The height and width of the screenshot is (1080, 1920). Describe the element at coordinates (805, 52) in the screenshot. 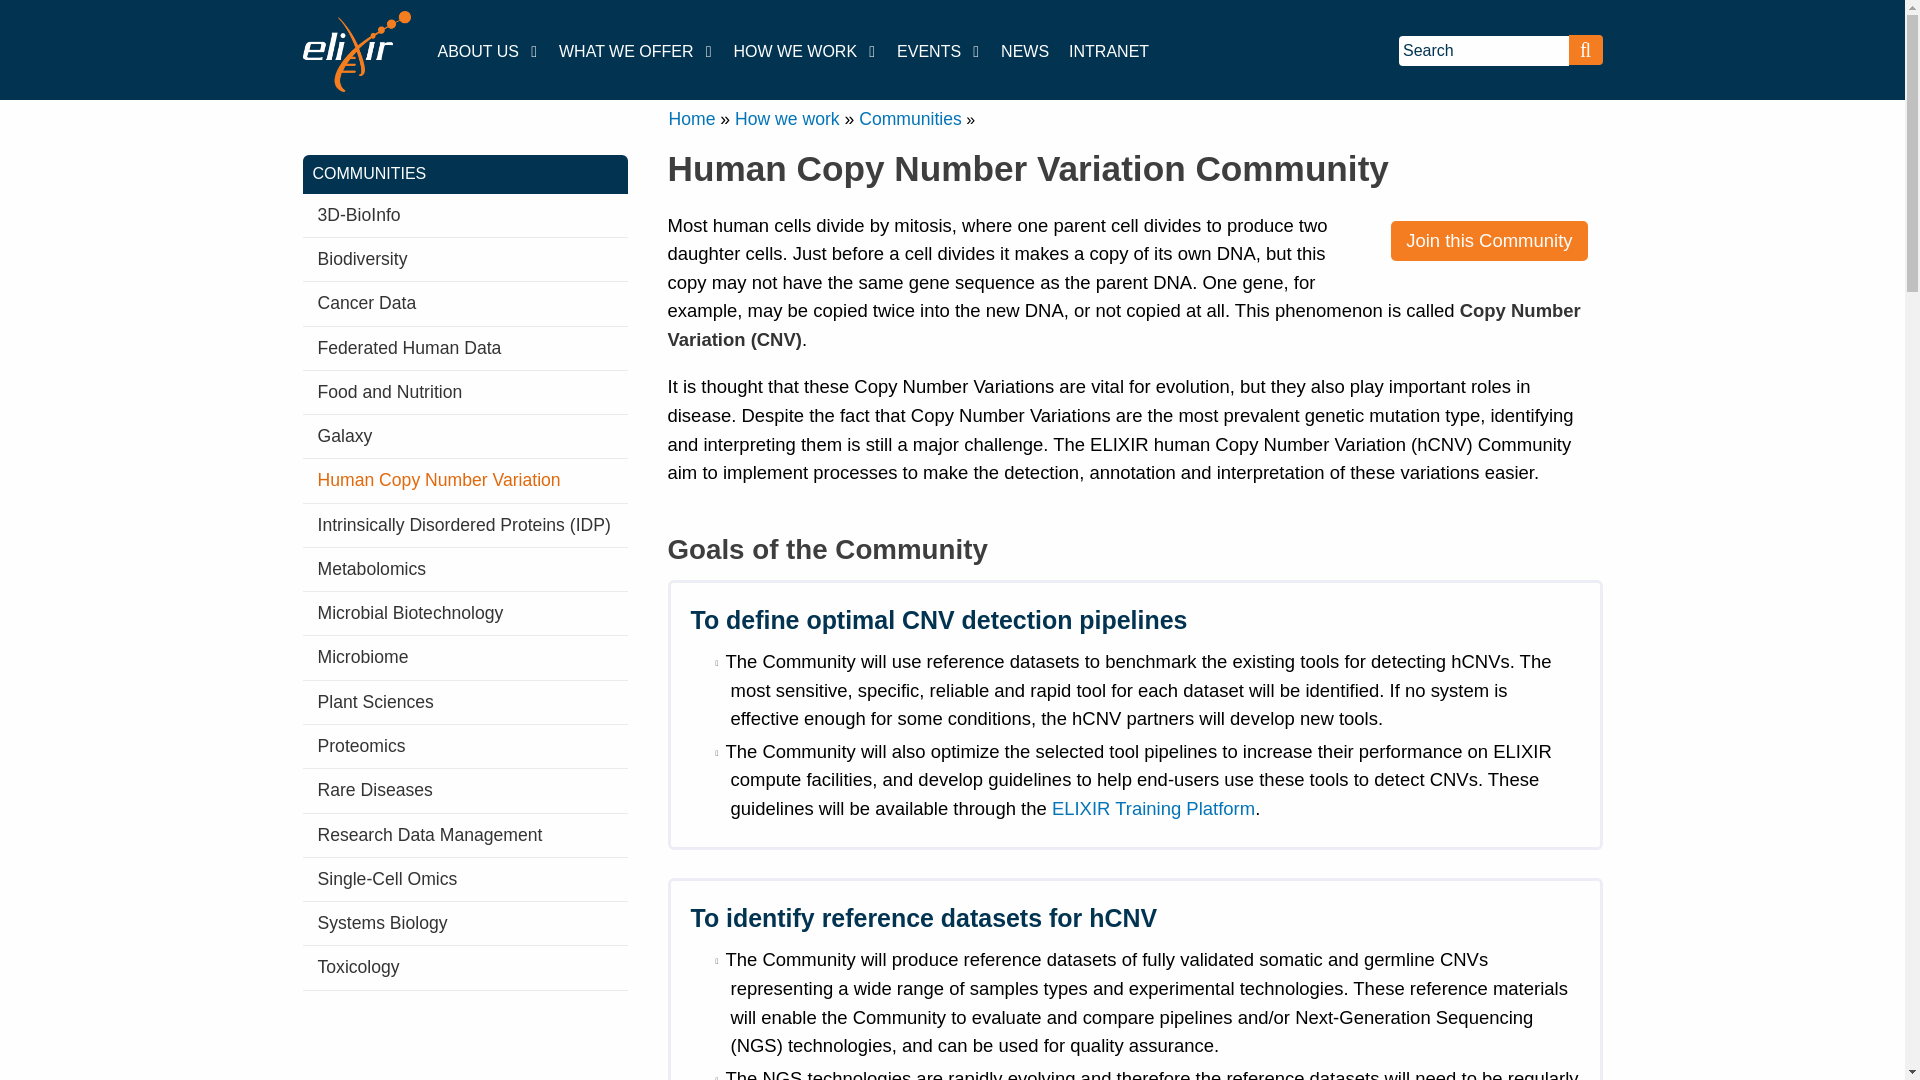

I see `HOW WE WORK` at that location.